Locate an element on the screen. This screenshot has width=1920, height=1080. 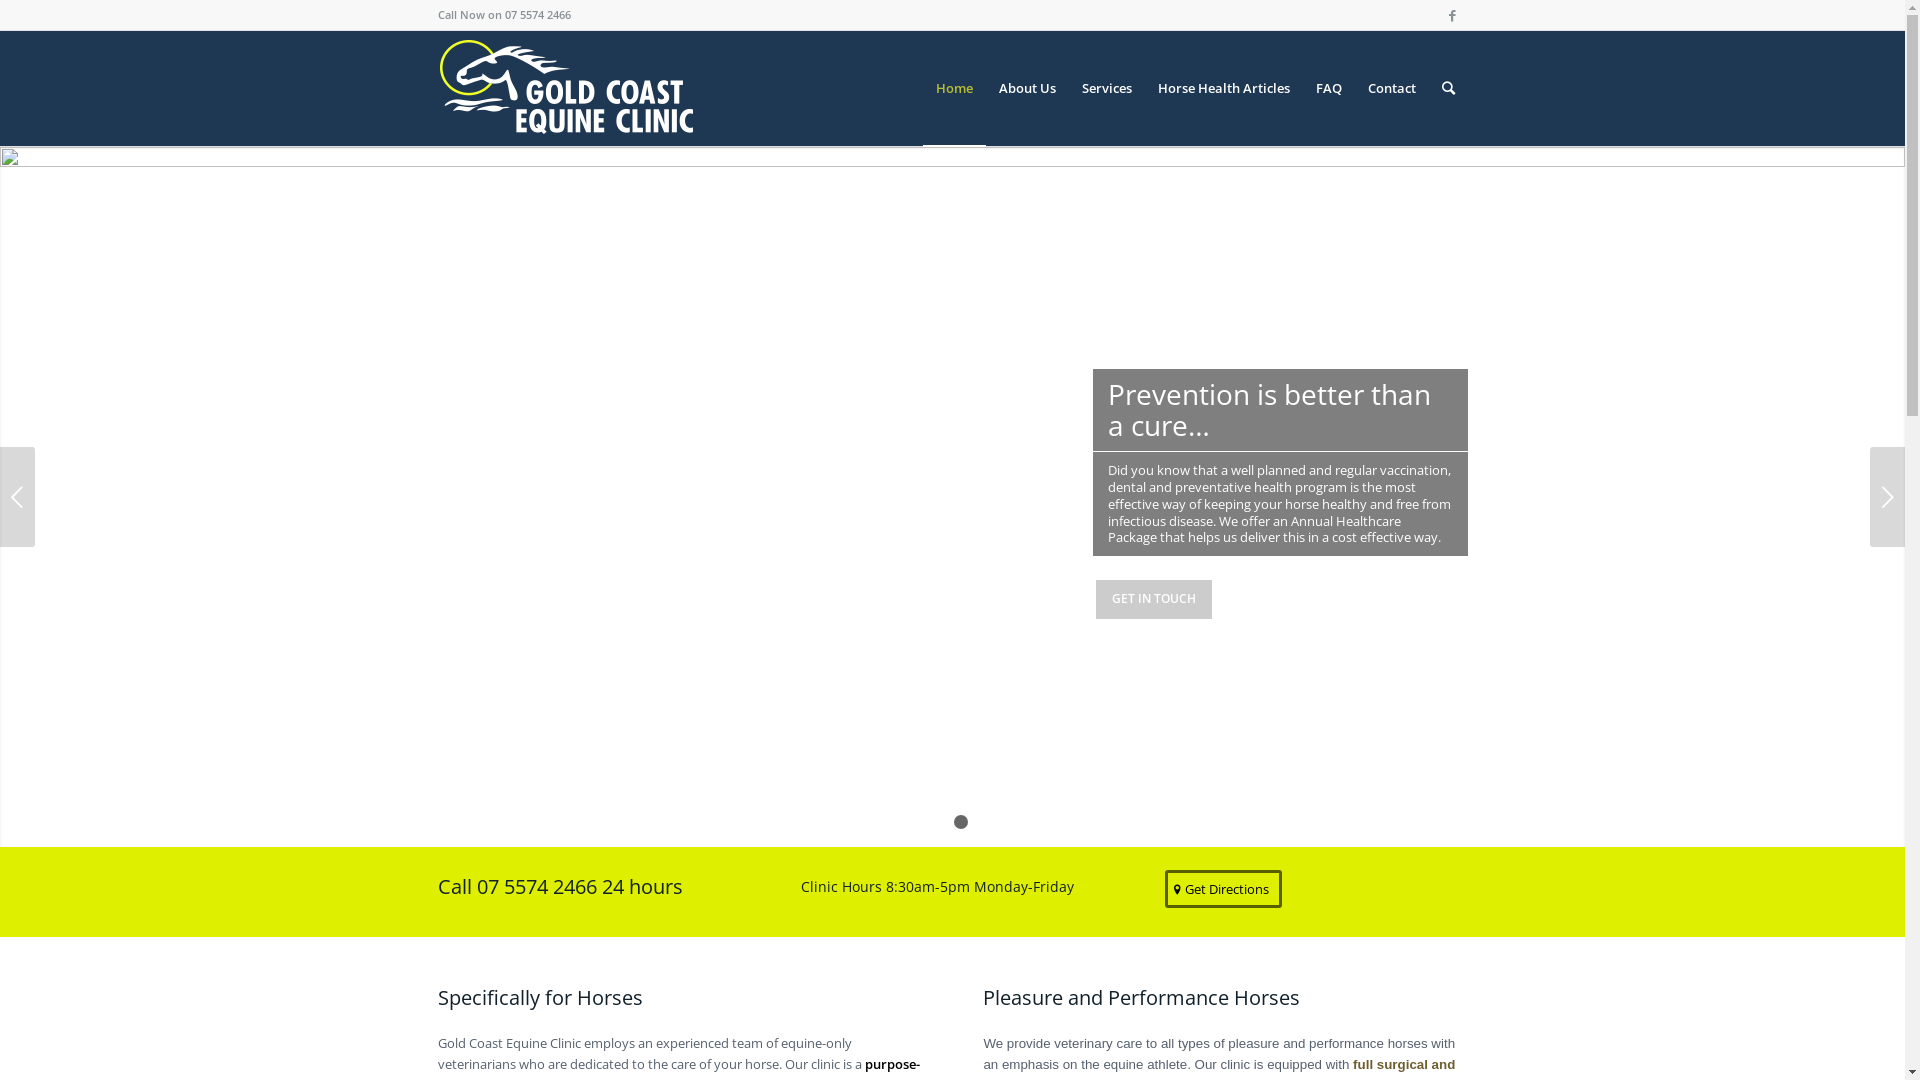
Services is located at coordinates (1106, 88).